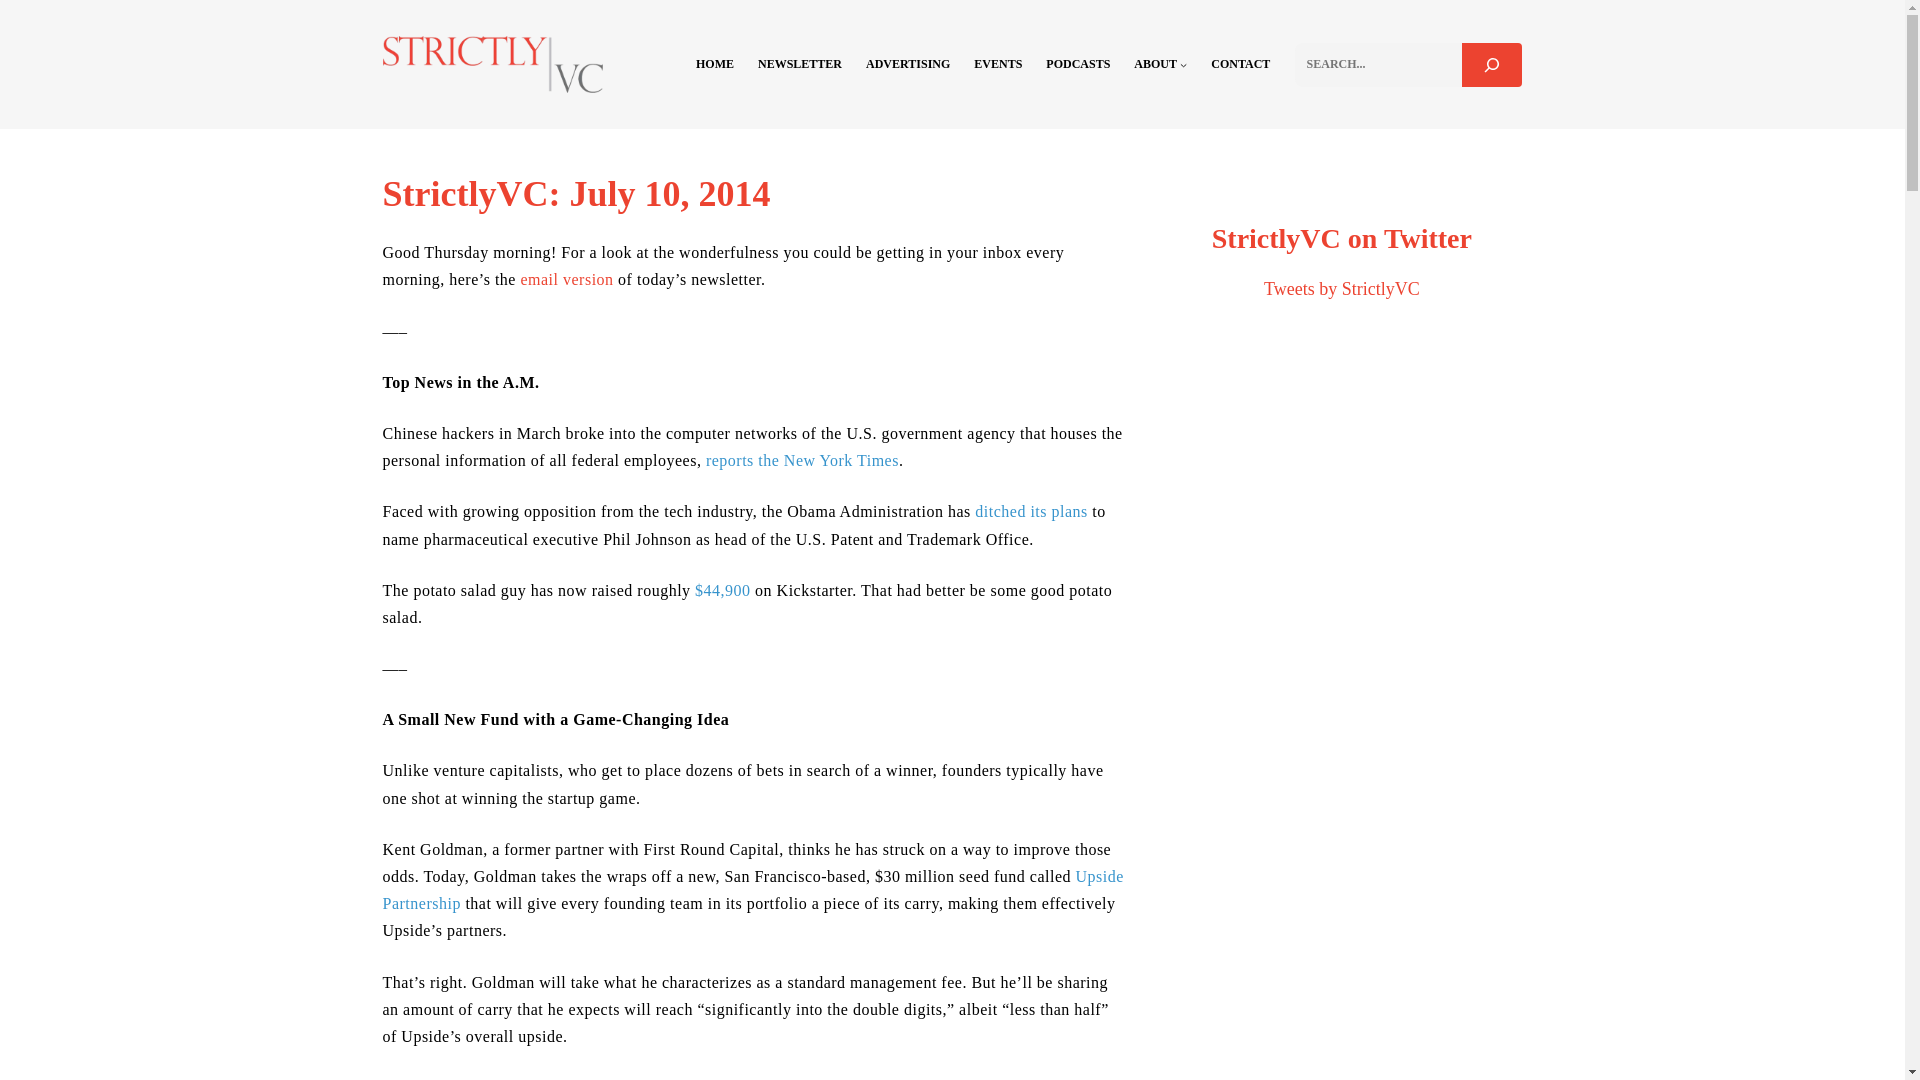  I want to click on CONTACT, so click(1240, 64).